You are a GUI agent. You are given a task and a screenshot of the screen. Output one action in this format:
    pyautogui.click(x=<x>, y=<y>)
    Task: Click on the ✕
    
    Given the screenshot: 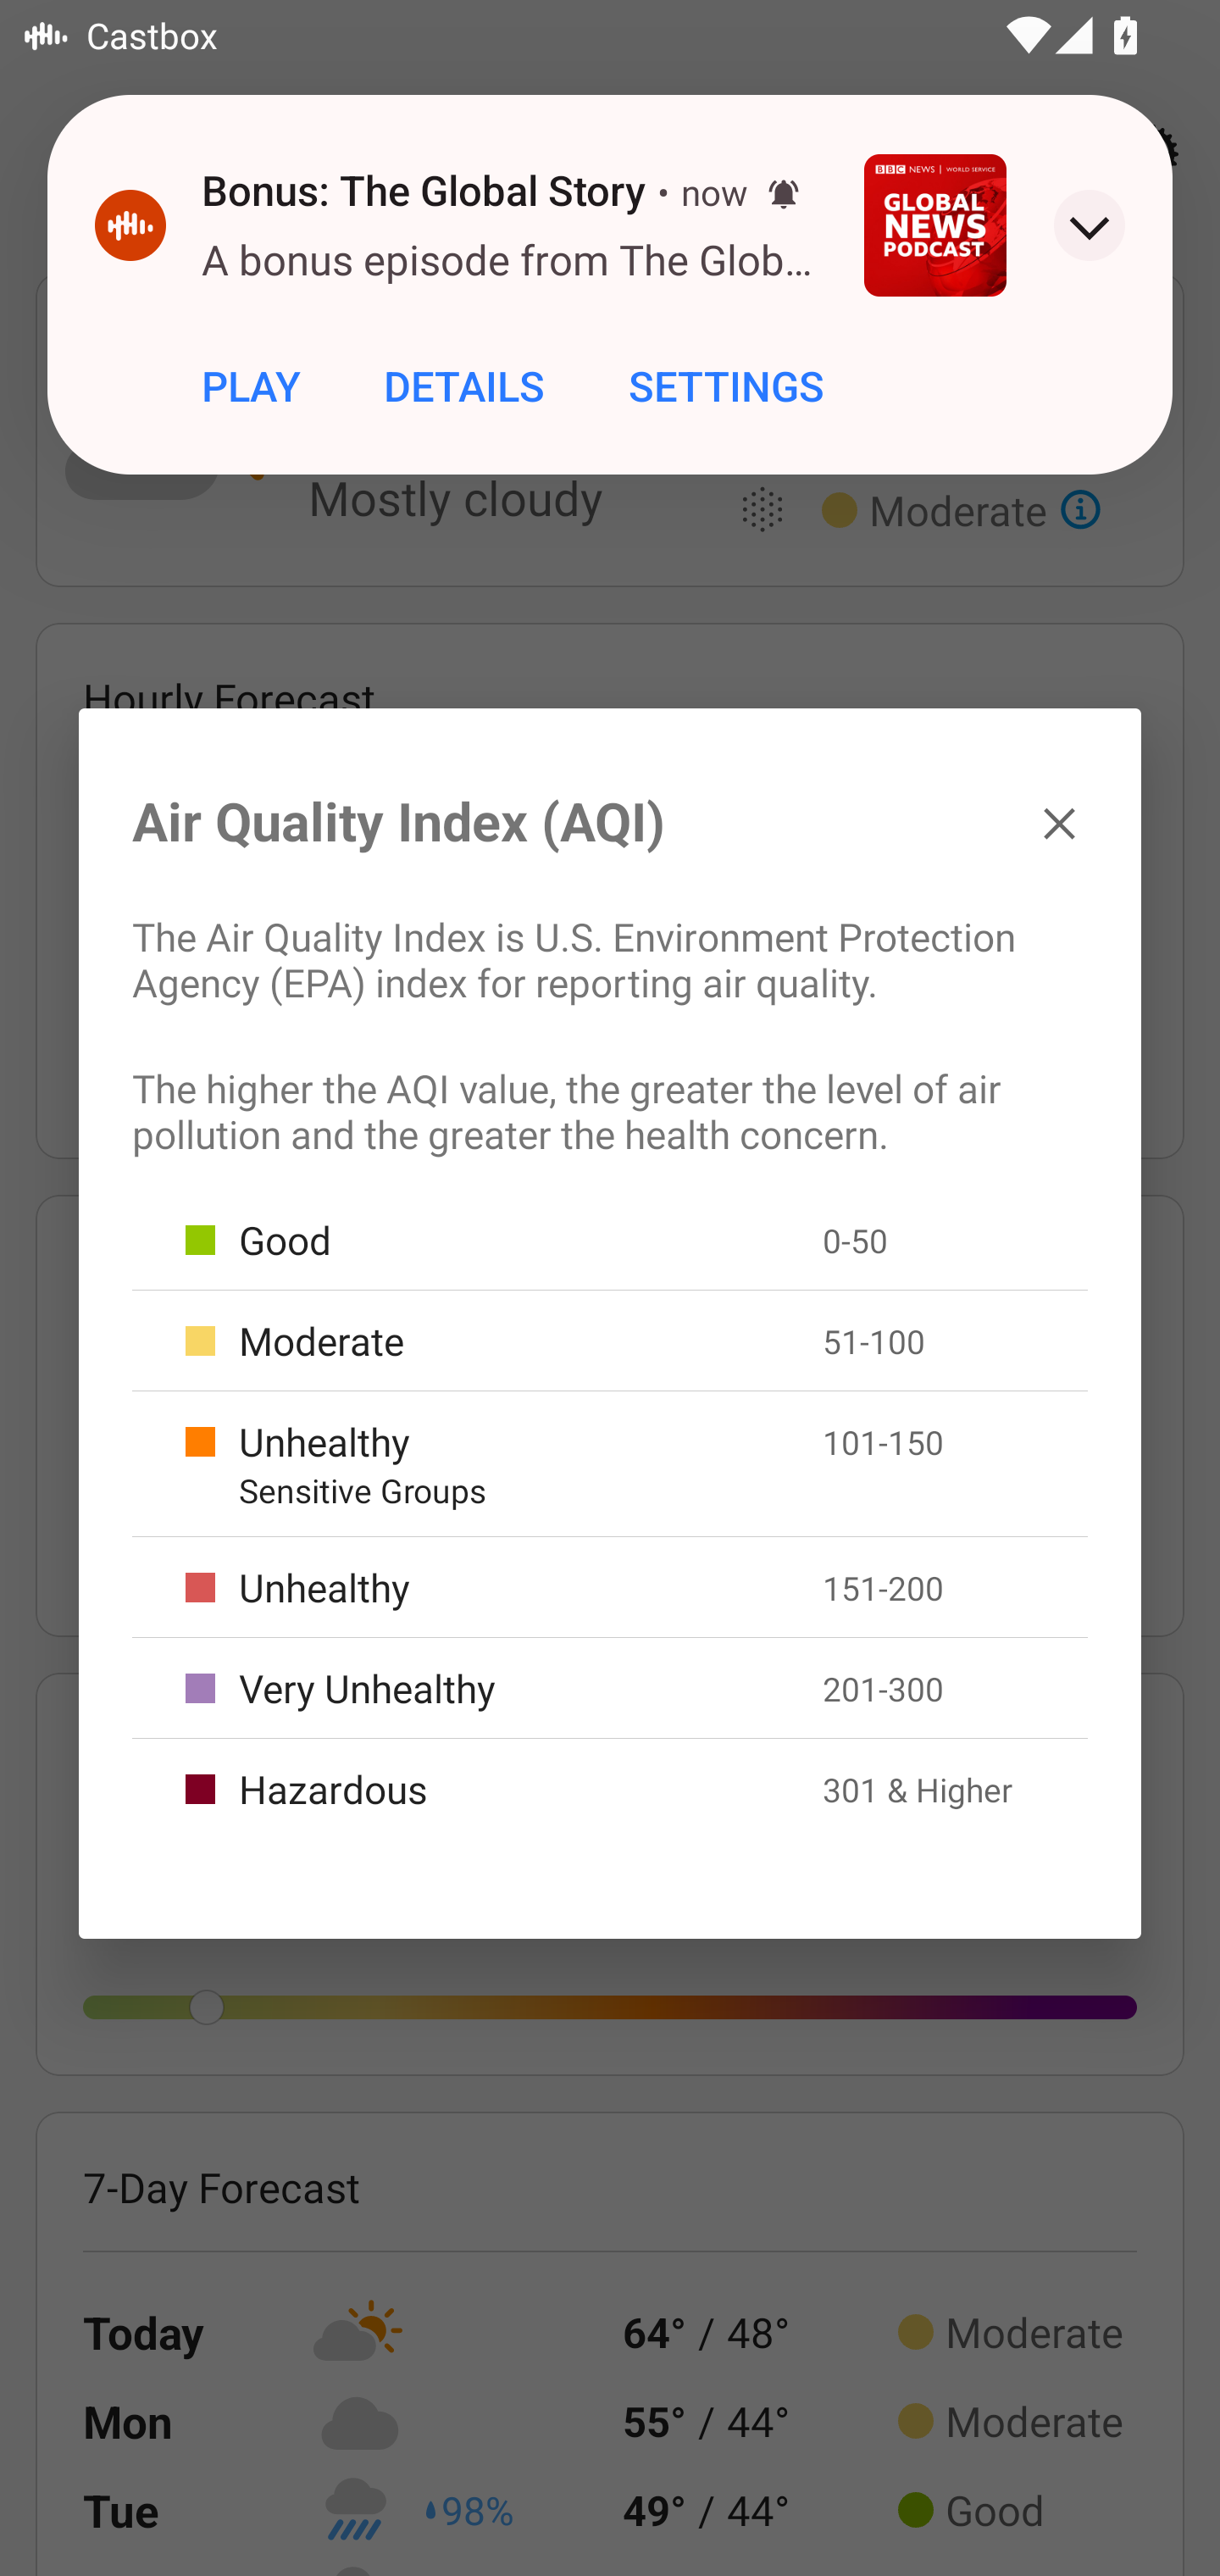 What is the action you would take?
    pyautogui.click(x=1059, y=822)
    